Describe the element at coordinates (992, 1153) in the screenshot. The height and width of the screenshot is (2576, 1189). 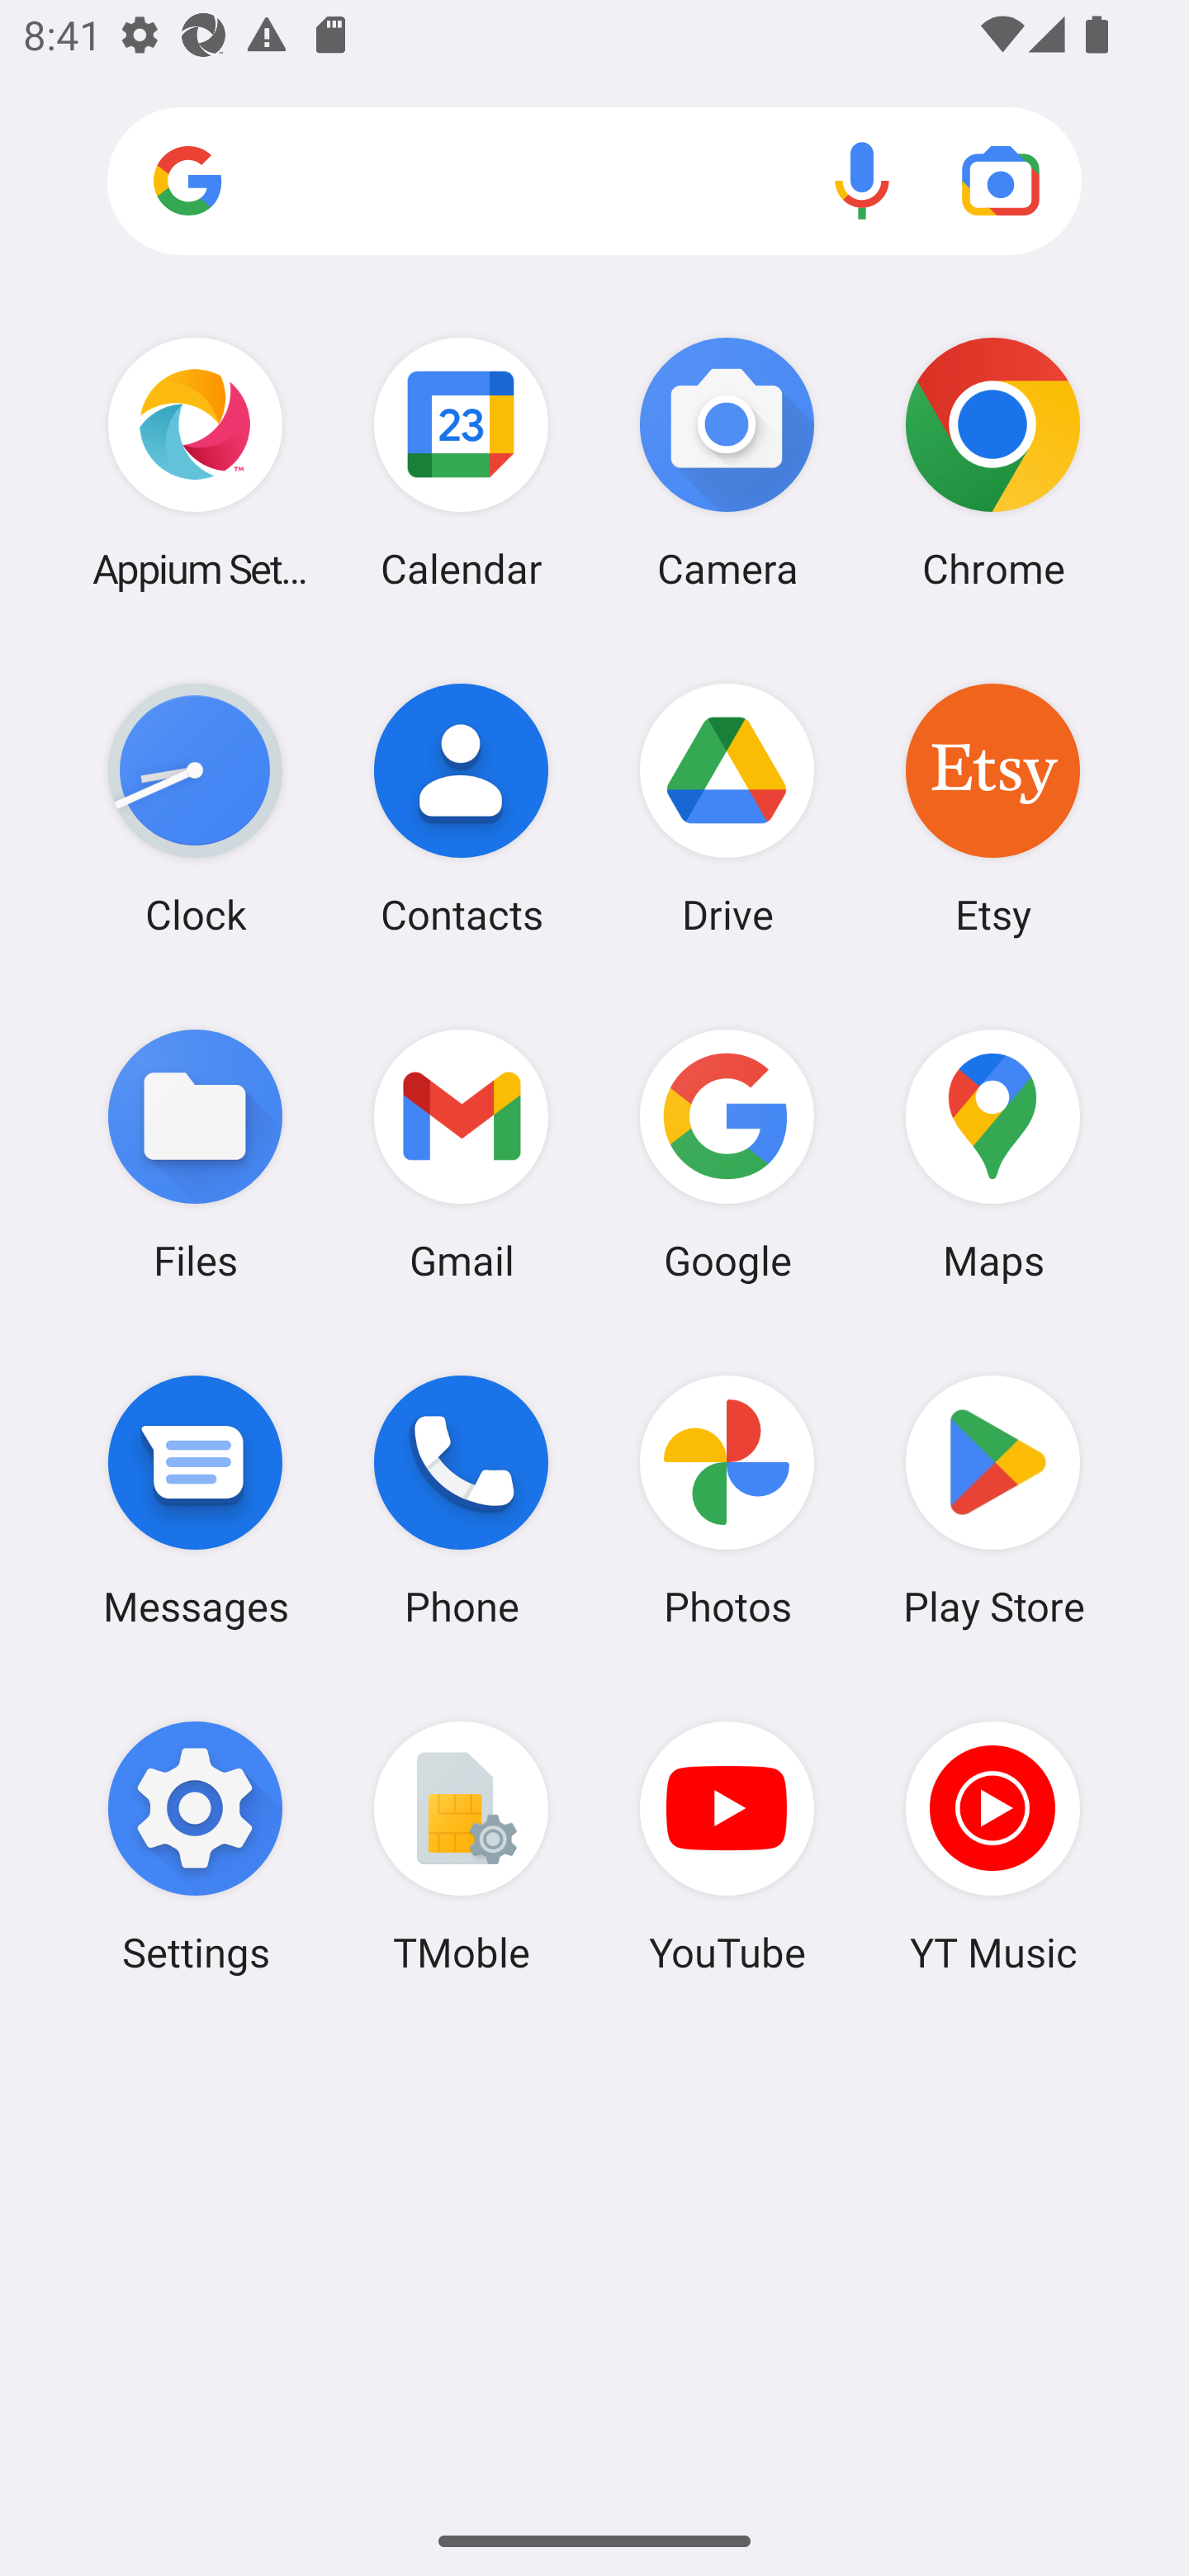
I see `Maps` at that location.